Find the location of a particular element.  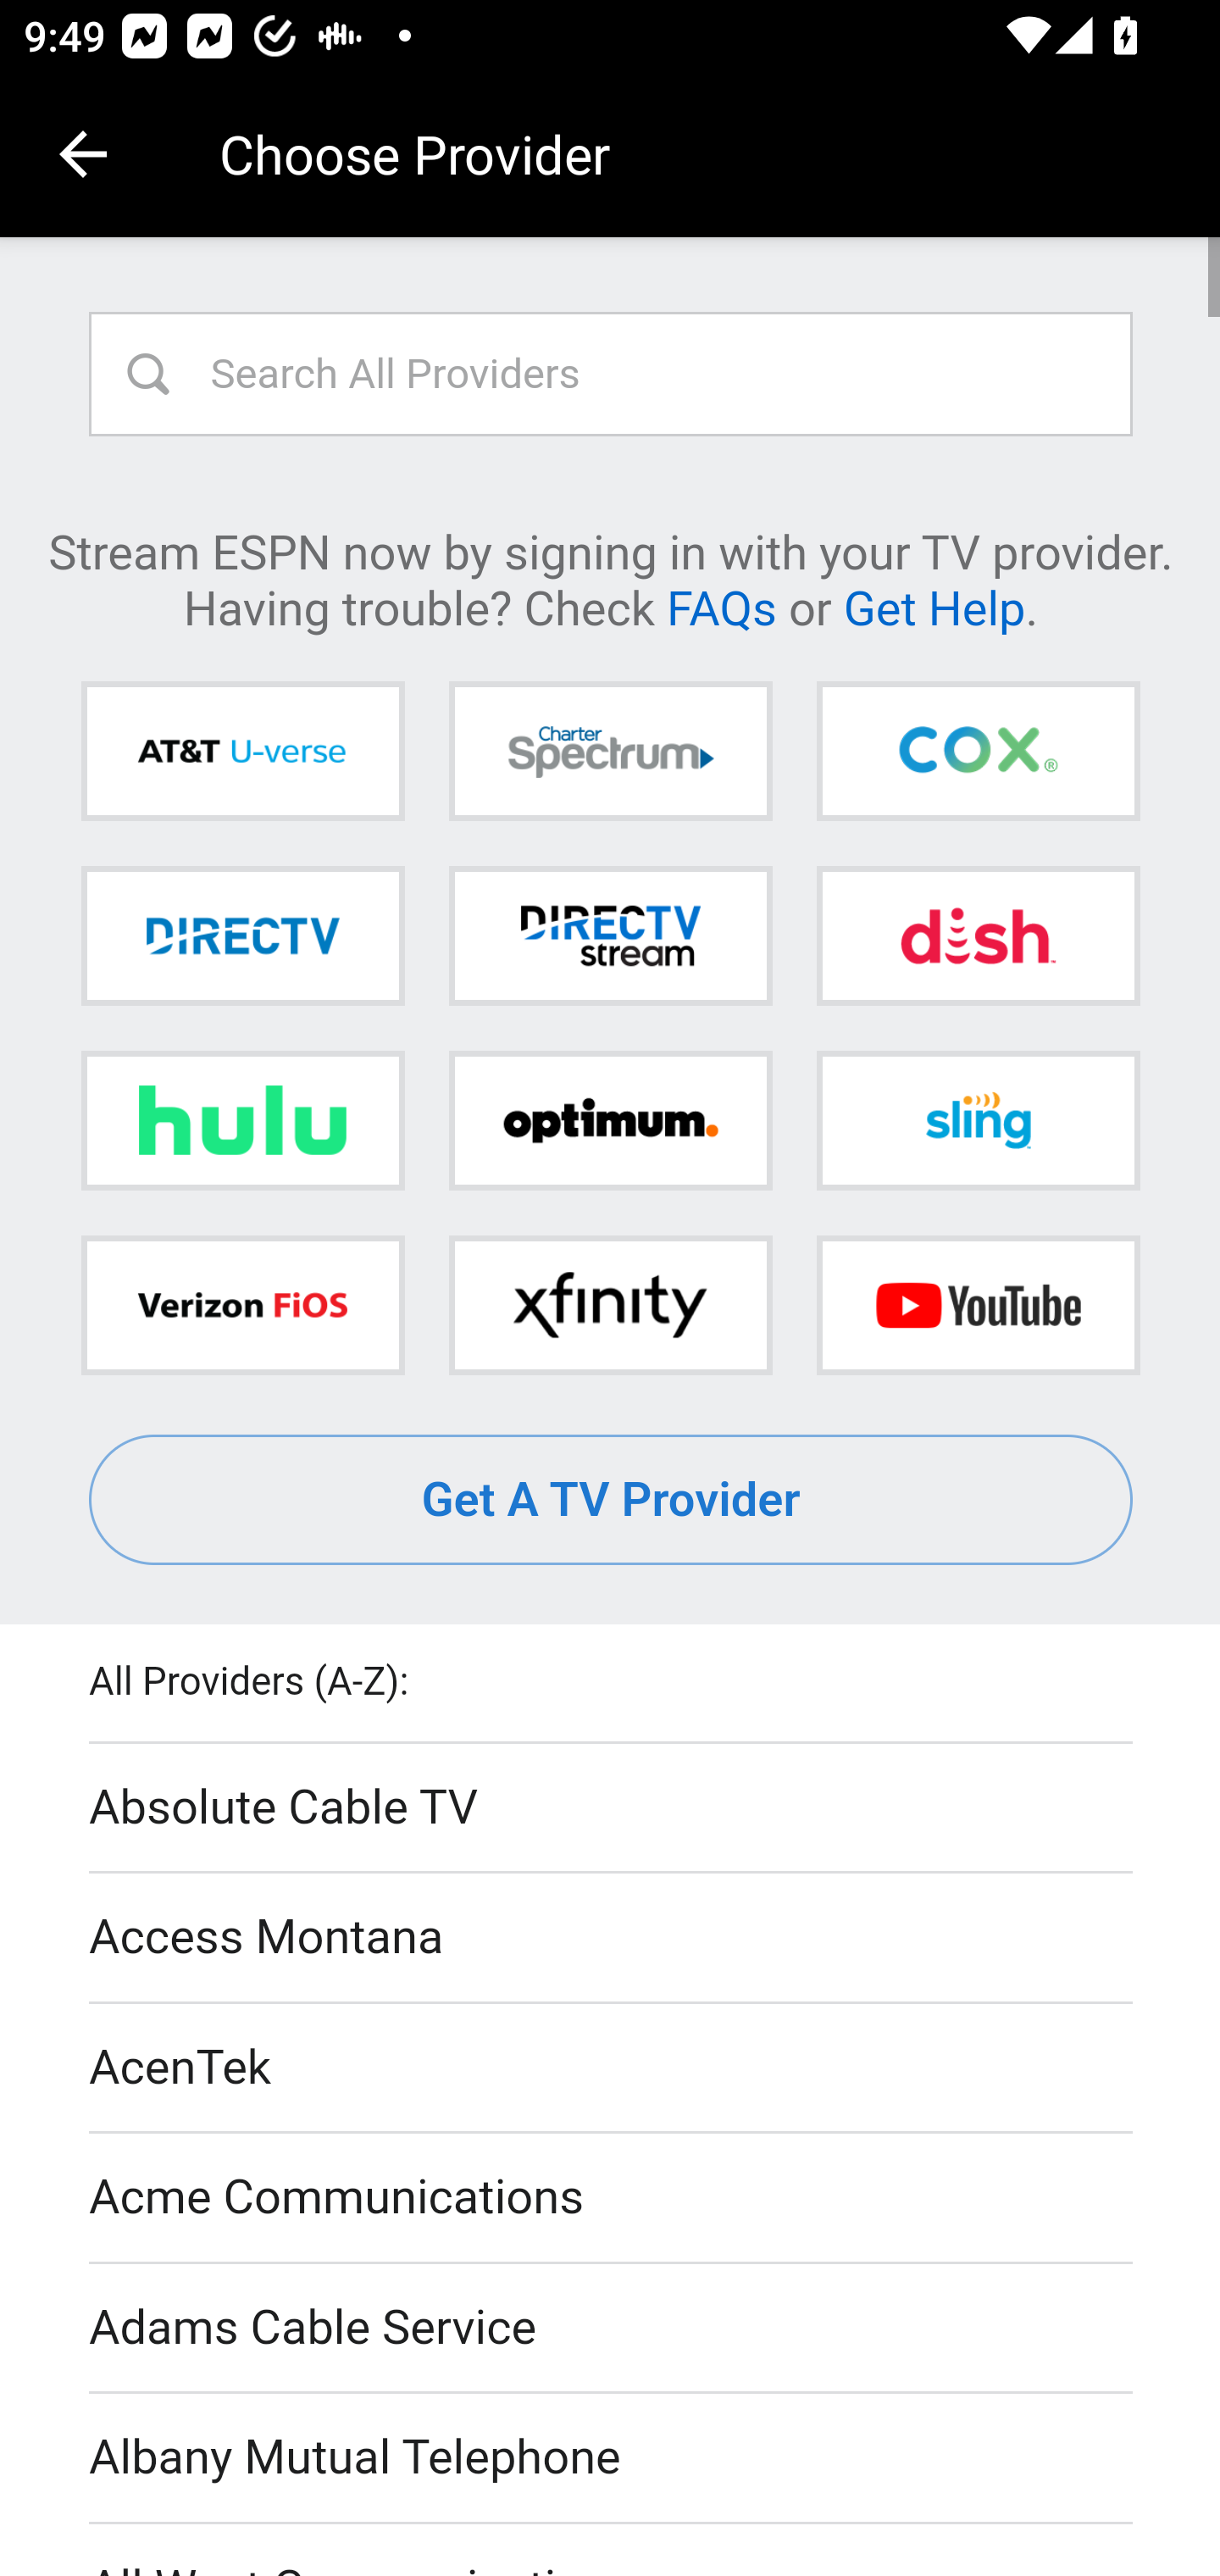

AcenTek is located at coordinates (612, 2068).